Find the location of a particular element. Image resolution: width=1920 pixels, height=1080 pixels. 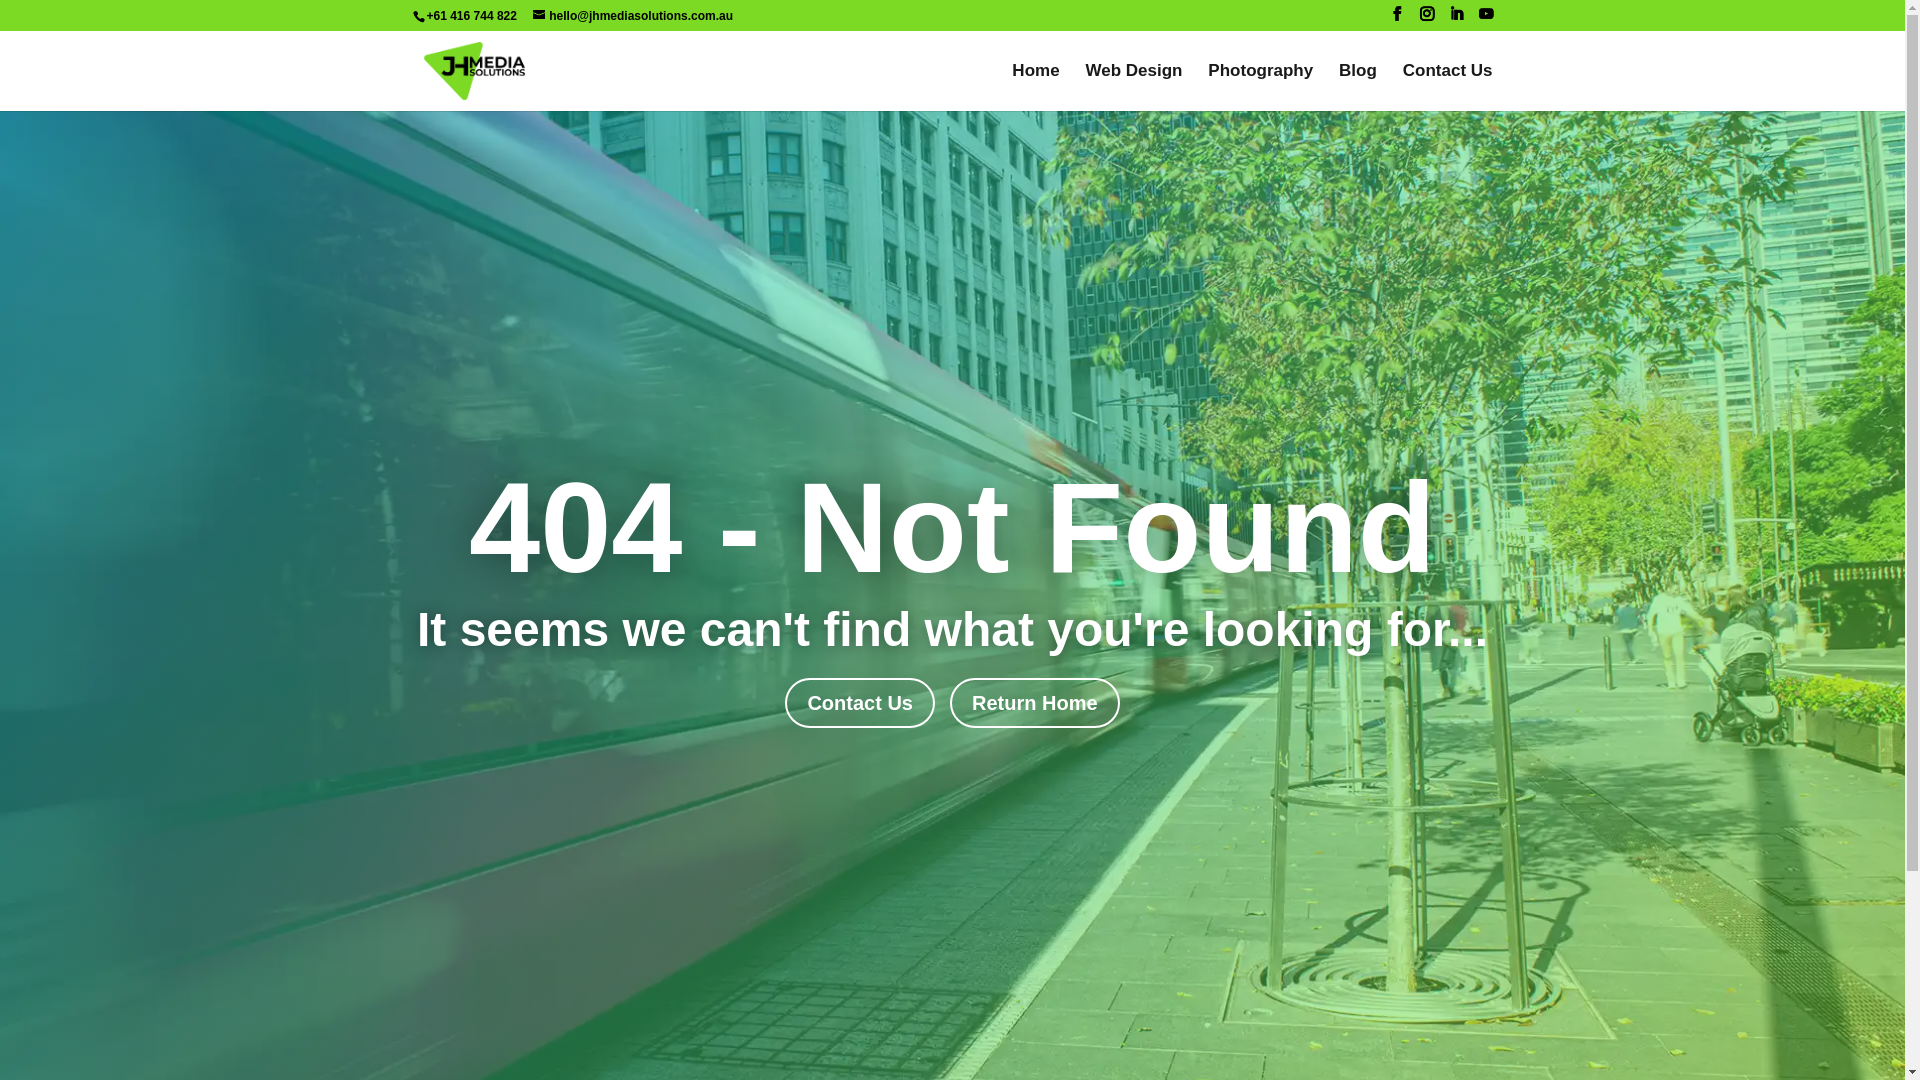

Photography is located at coordinates (1260, 88).